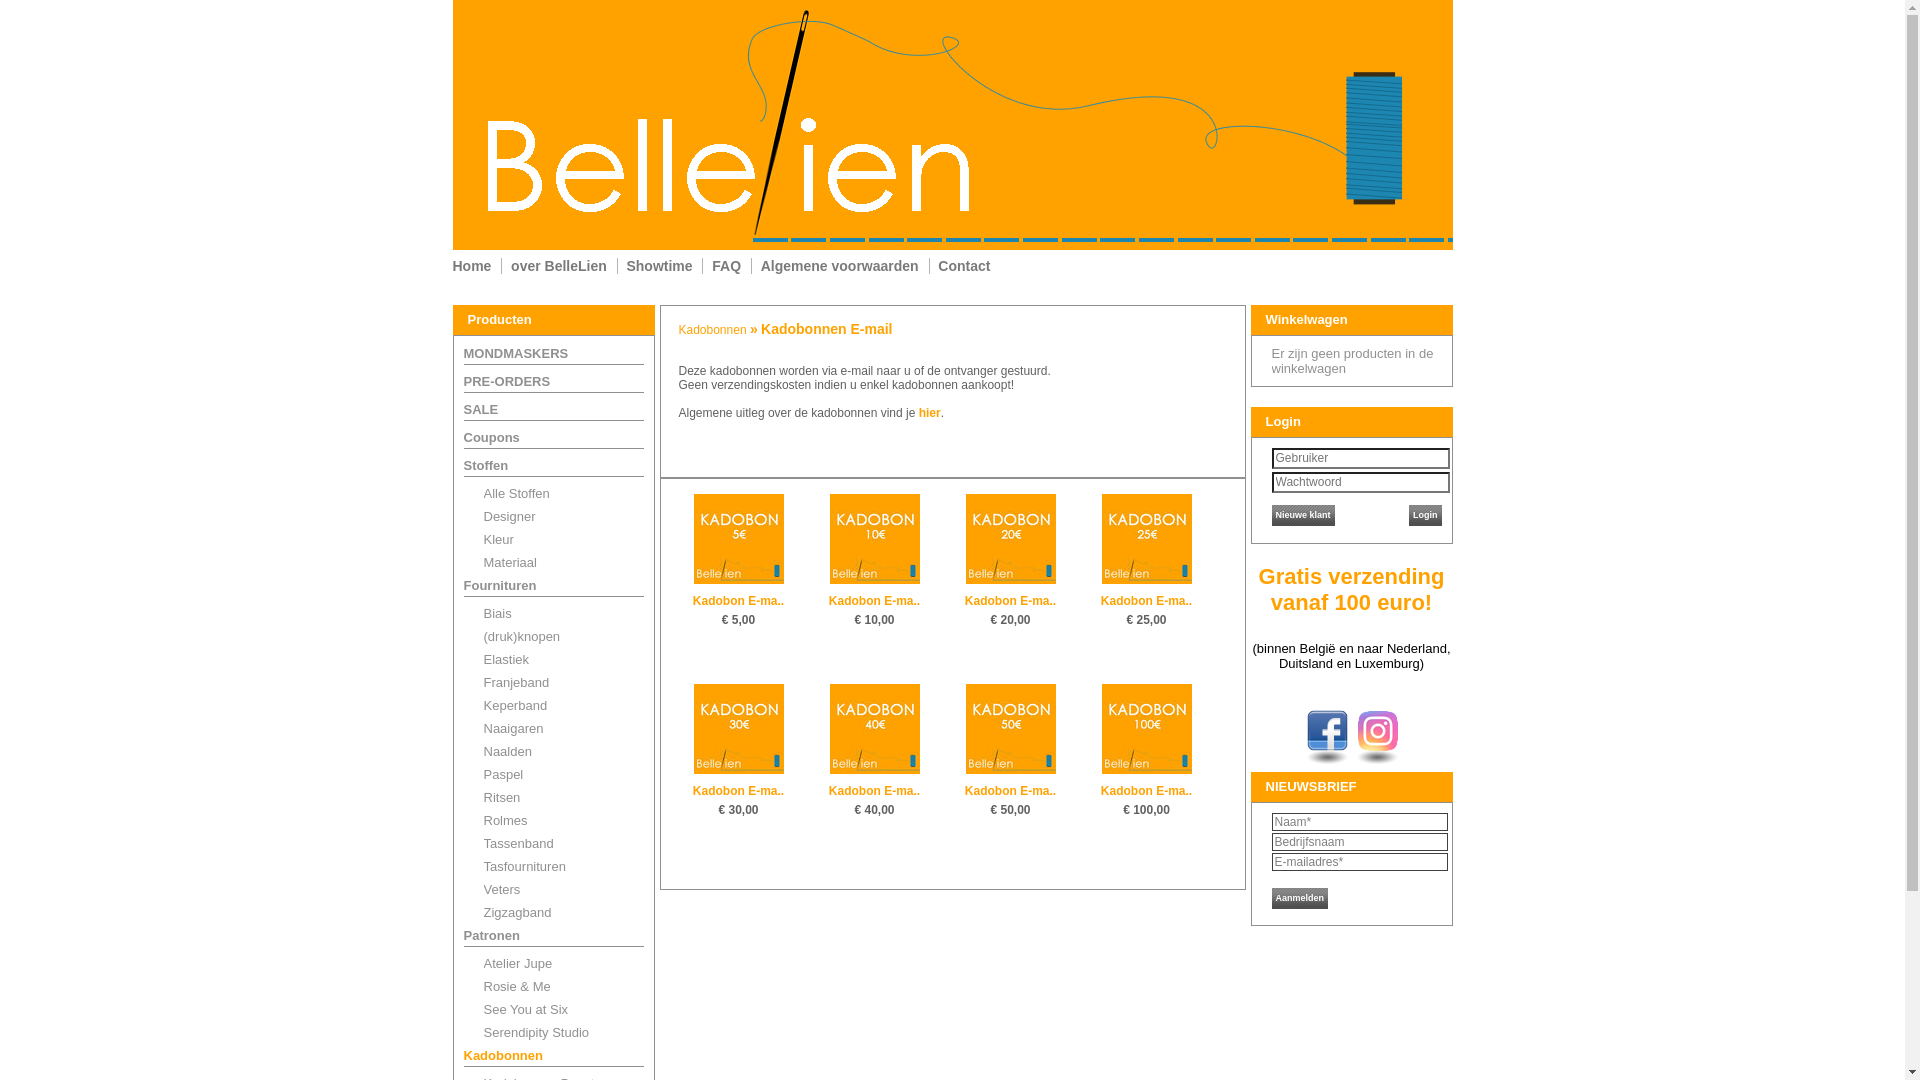 Image resolution: width=1920 pixels, height=1080 pixels. I want to click on SALE, so click(482, 410).